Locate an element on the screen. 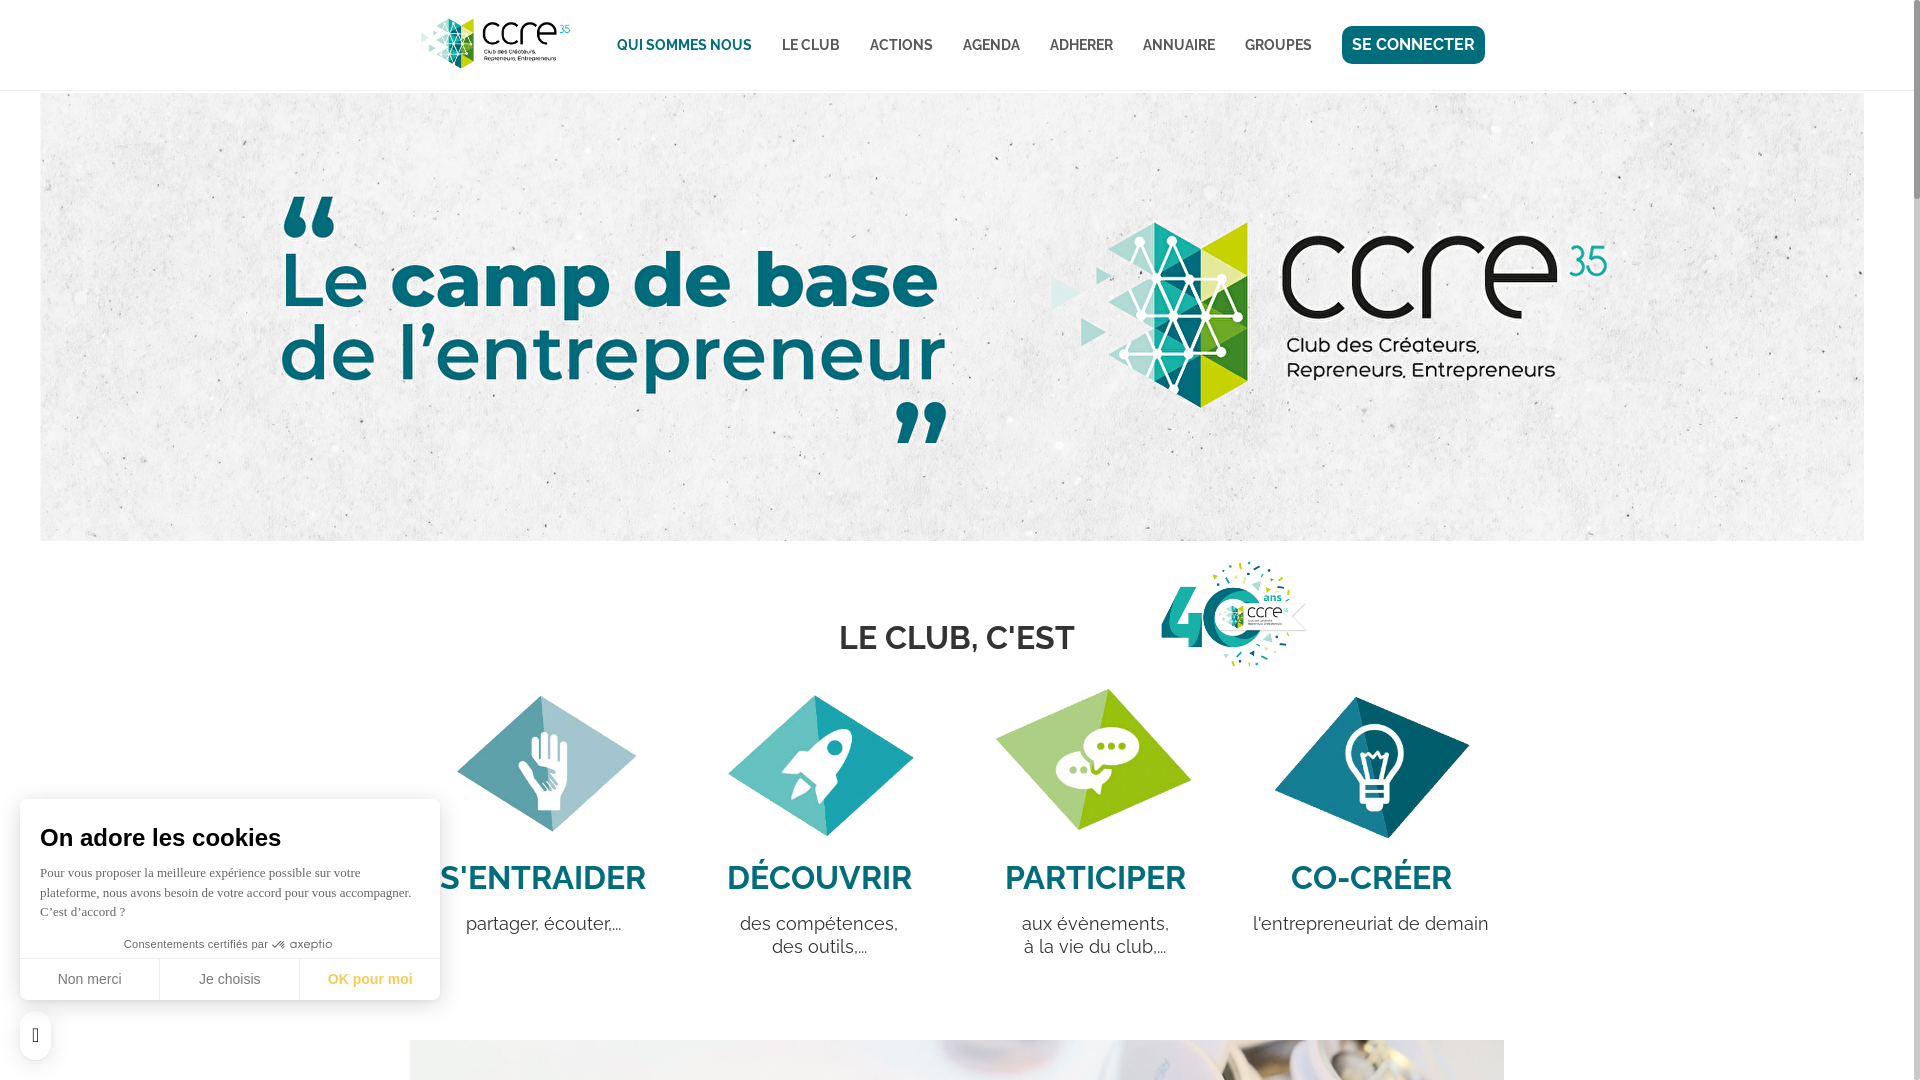 The width and height of the screenshot is (1920, 1080). SE CONNECTER is located at coordinates (1412, 45).